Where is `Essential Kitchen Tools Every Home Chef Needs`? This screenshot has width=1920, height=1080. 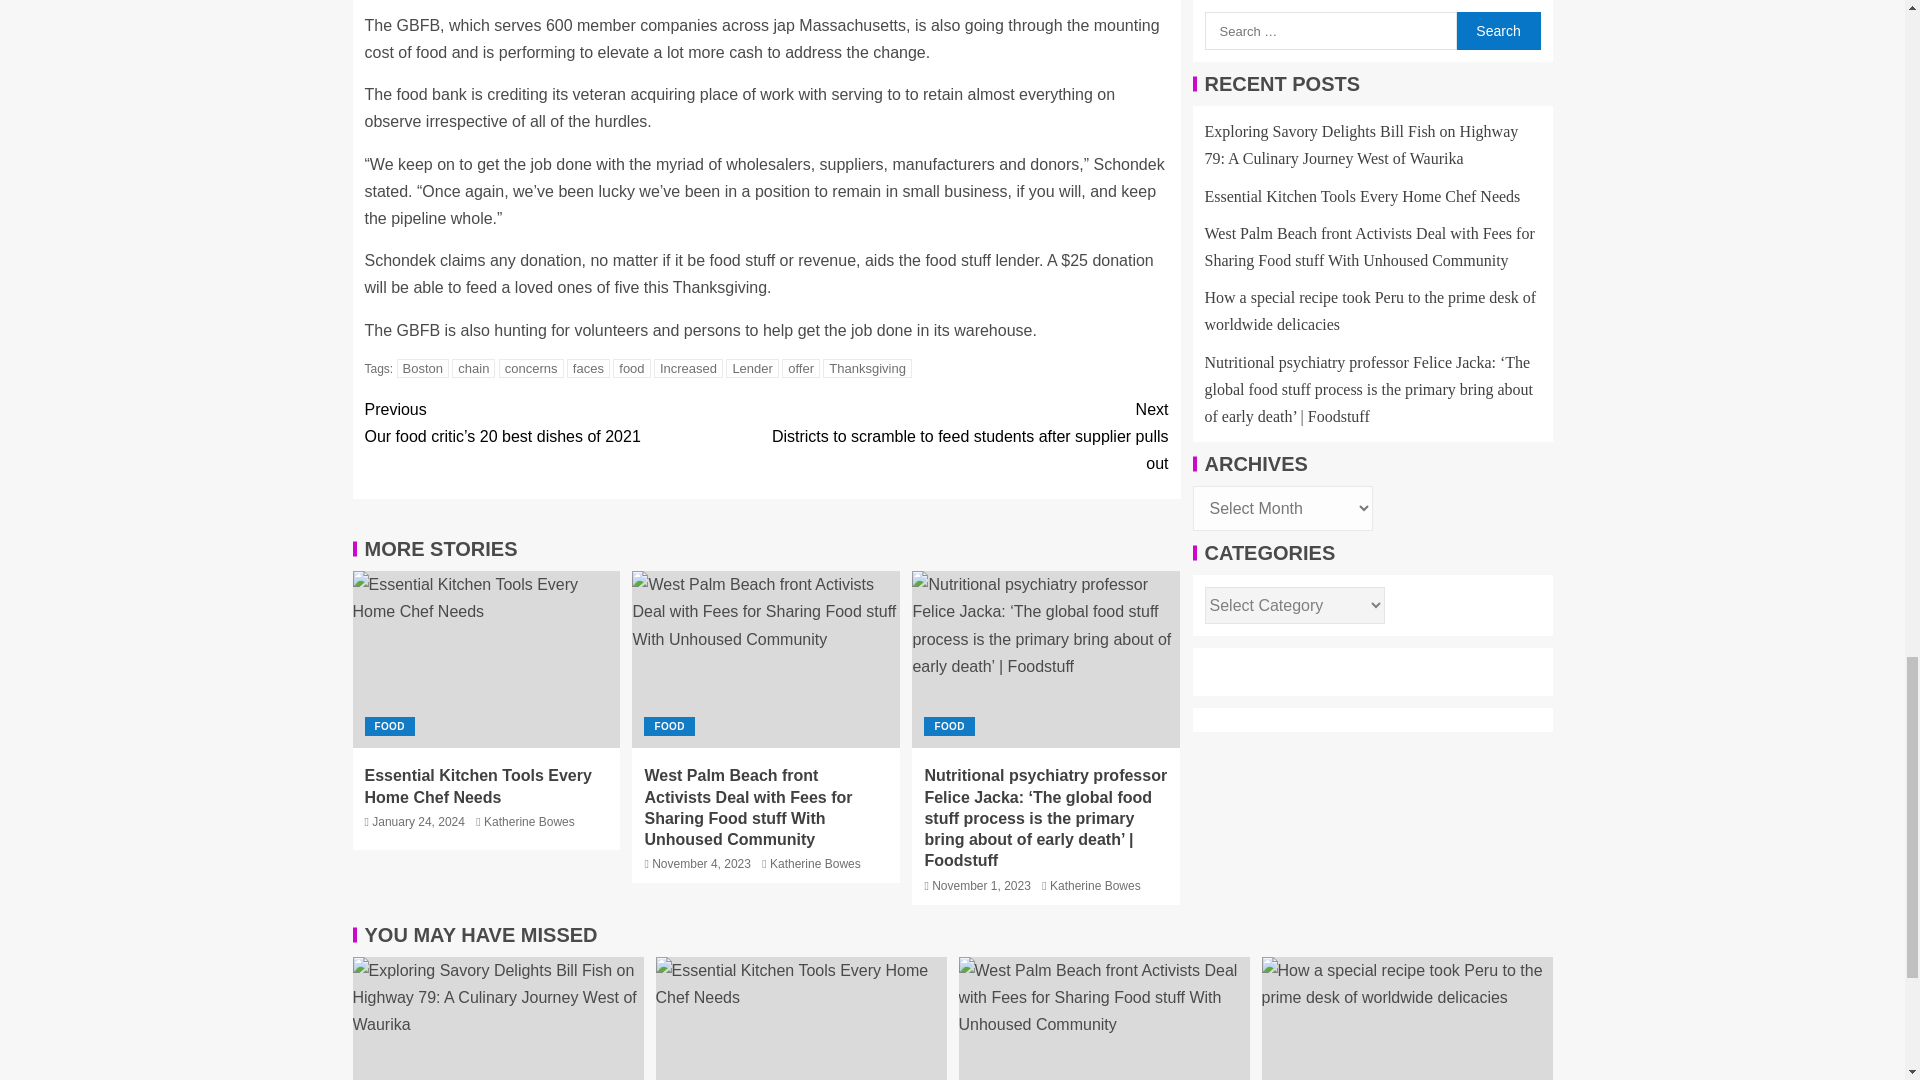 Essential Kitchen Tools Every Home Chef Needs is located at coordinates (801, 1018).